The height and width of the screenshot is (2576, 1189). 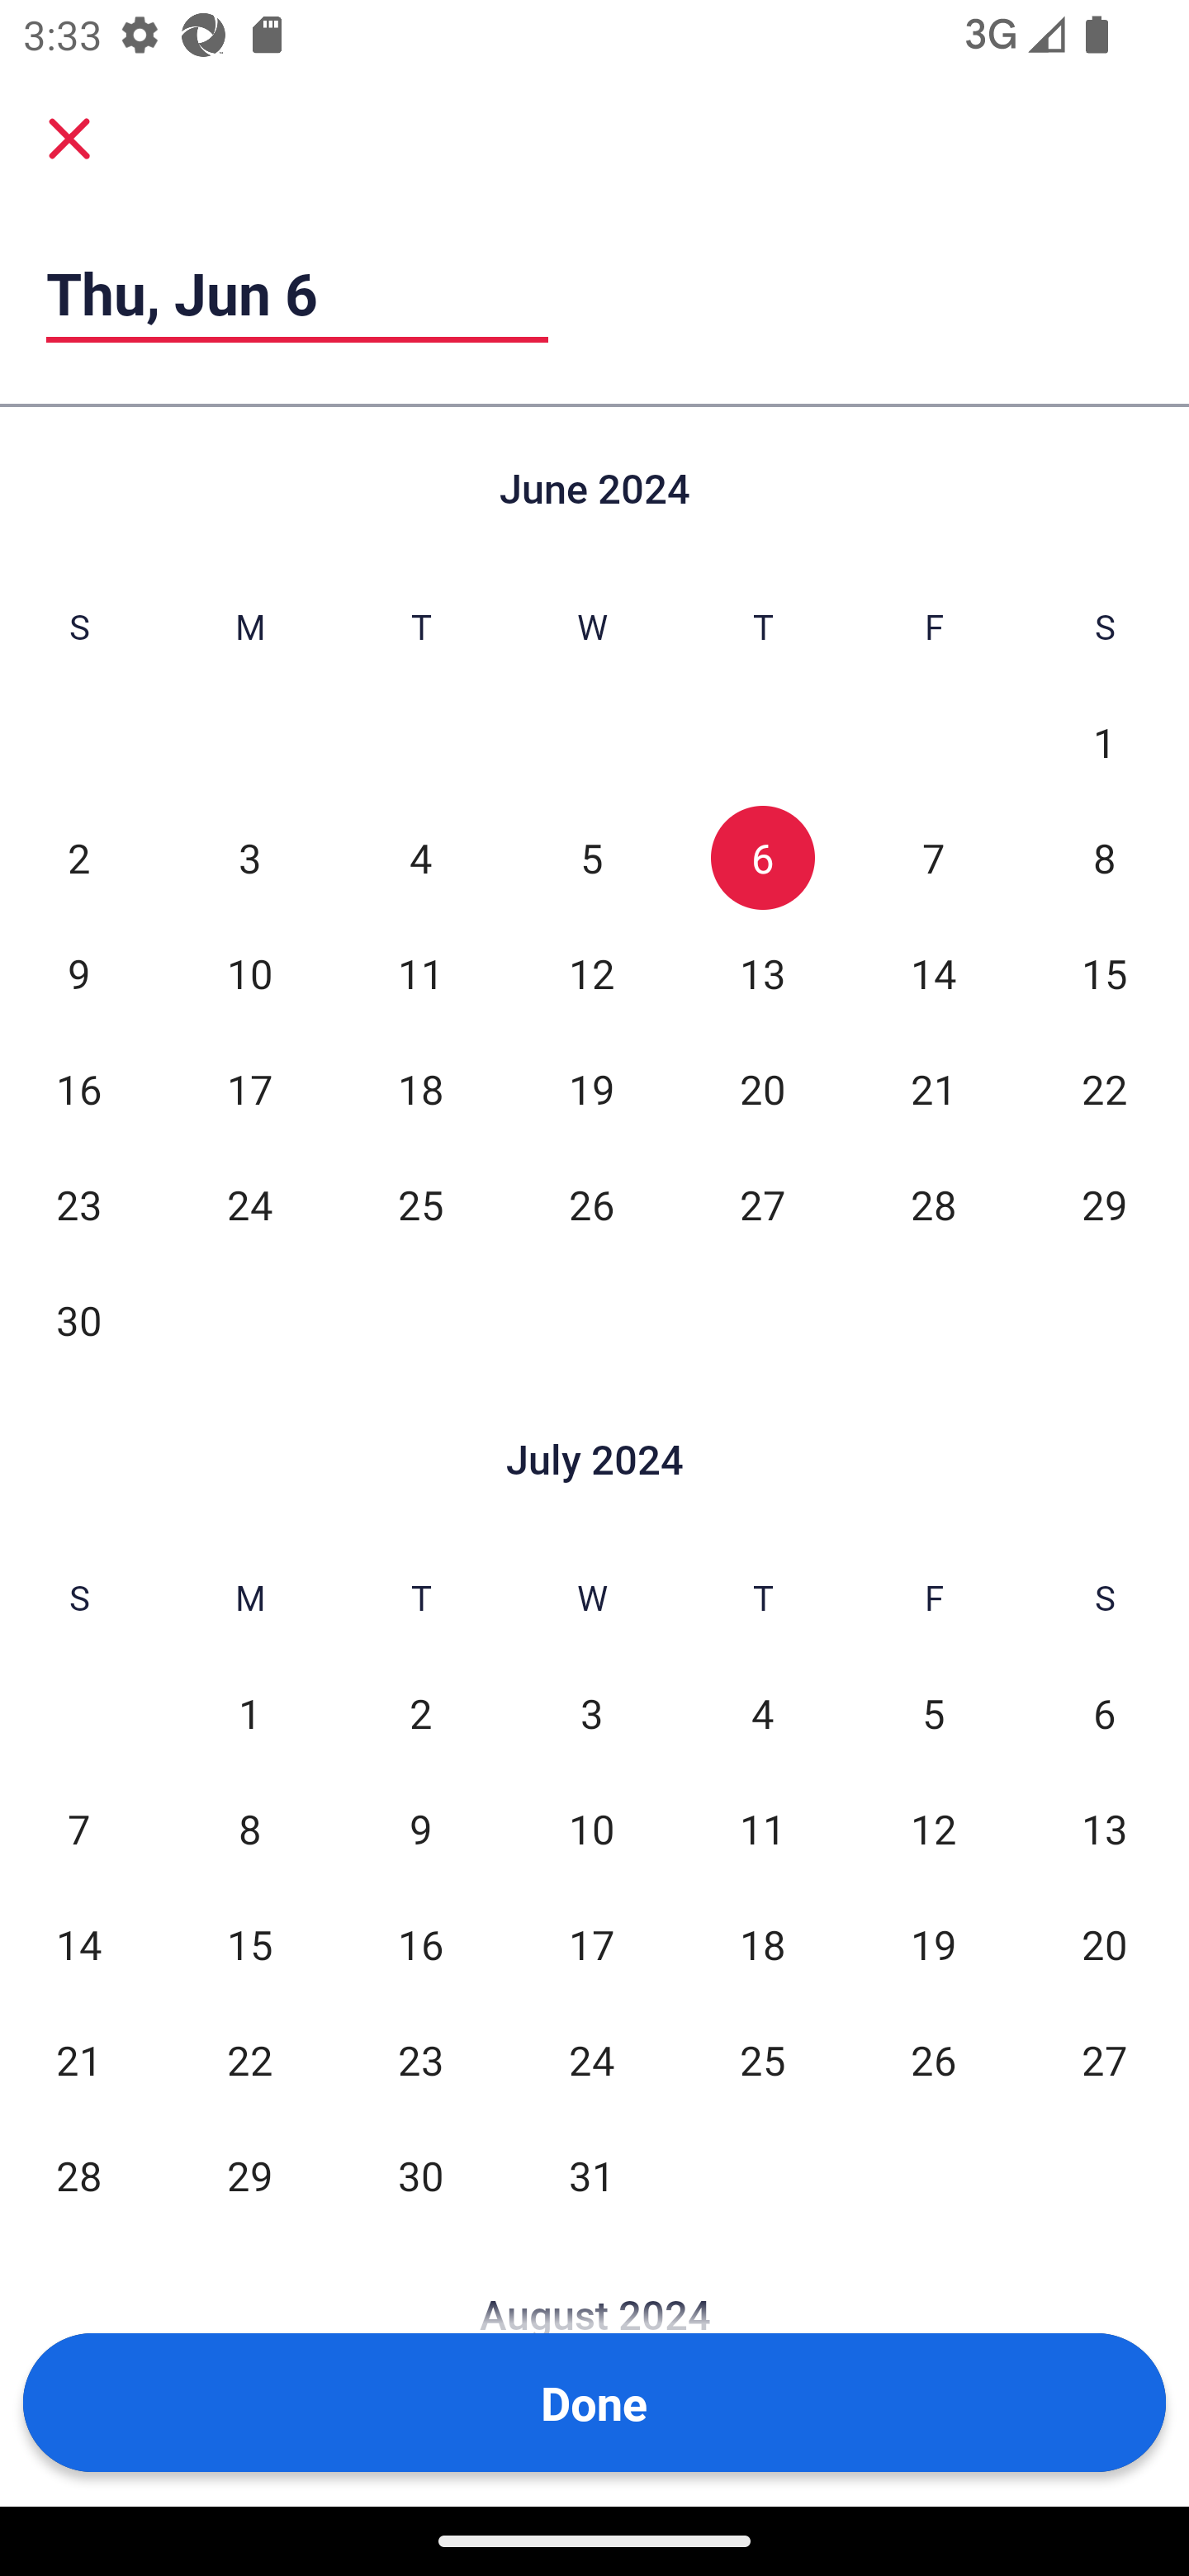 What do you see at coordinates (762, 857) in the screenshot?
I see `6 Thu, Jun 6, Selected` at bounding box center [762, 857].